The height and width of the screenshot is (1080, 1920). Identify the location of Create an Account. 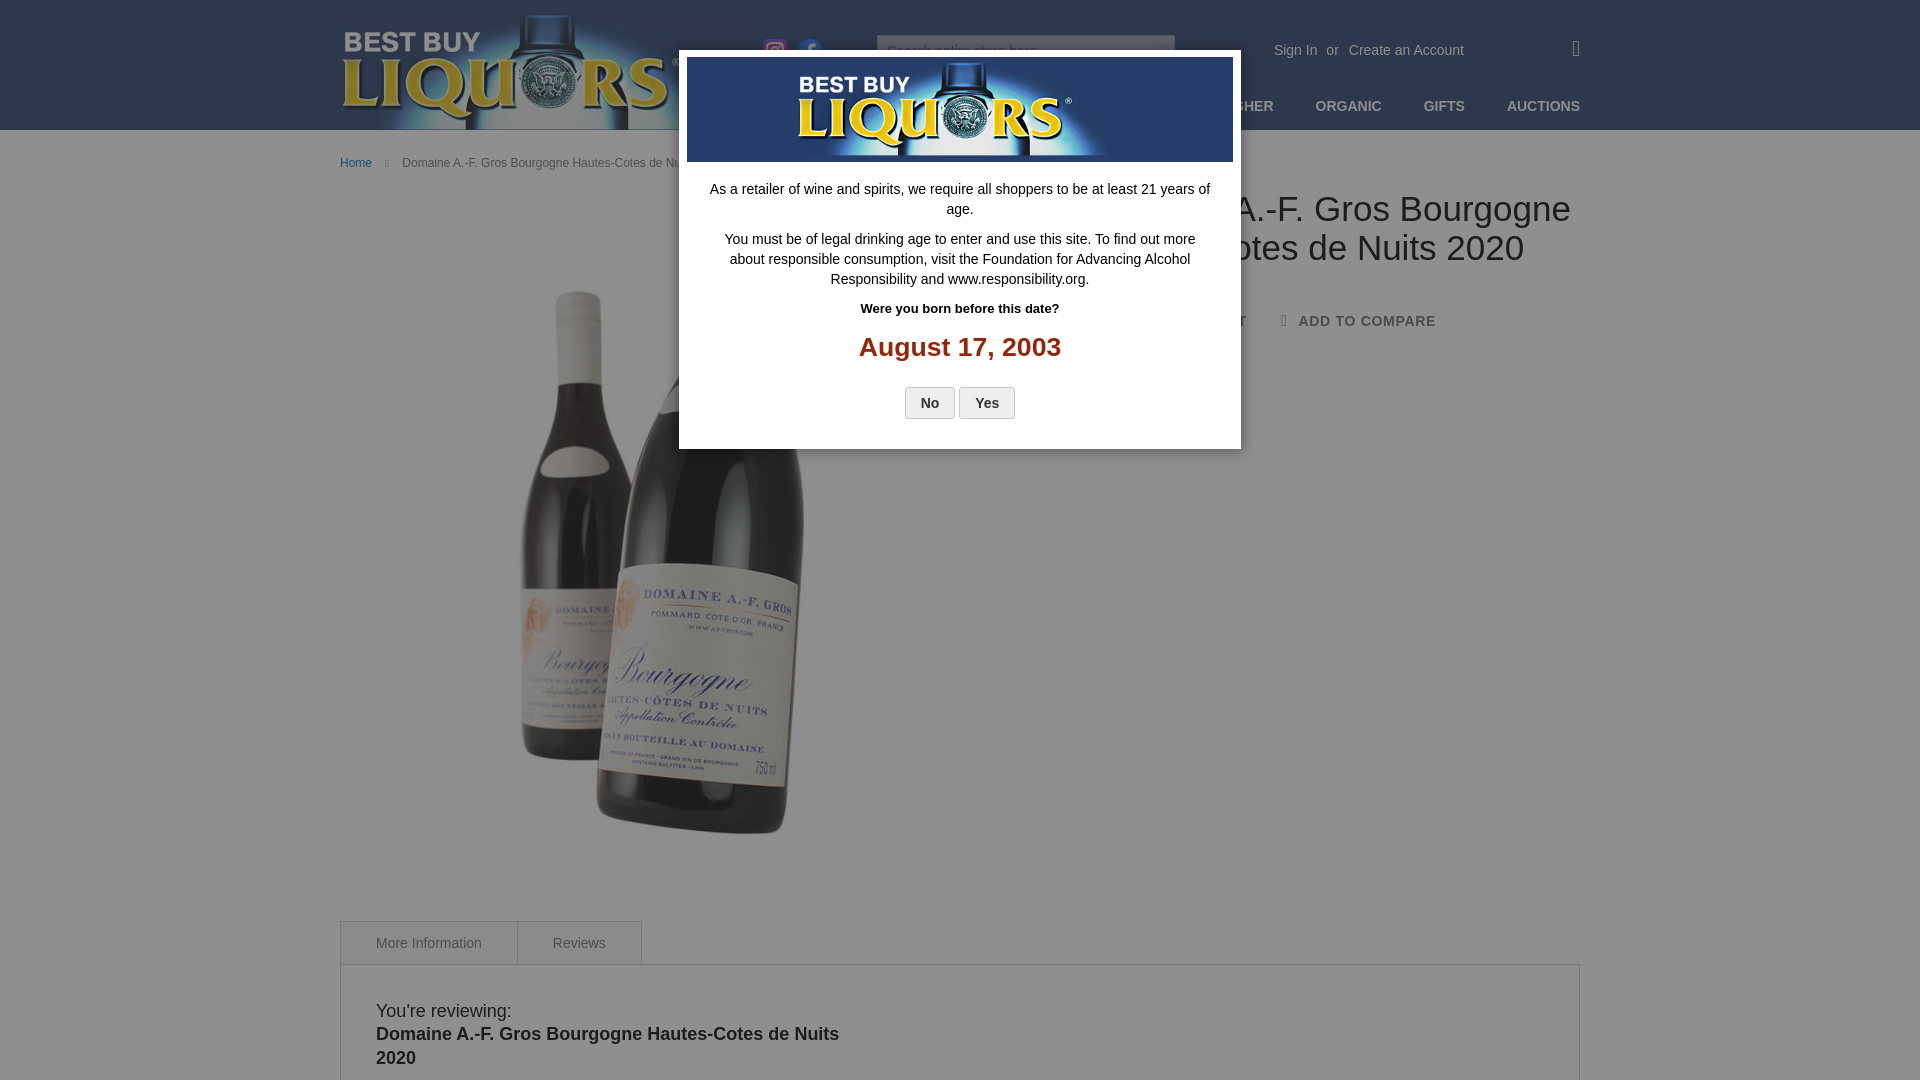
(1406, 50).